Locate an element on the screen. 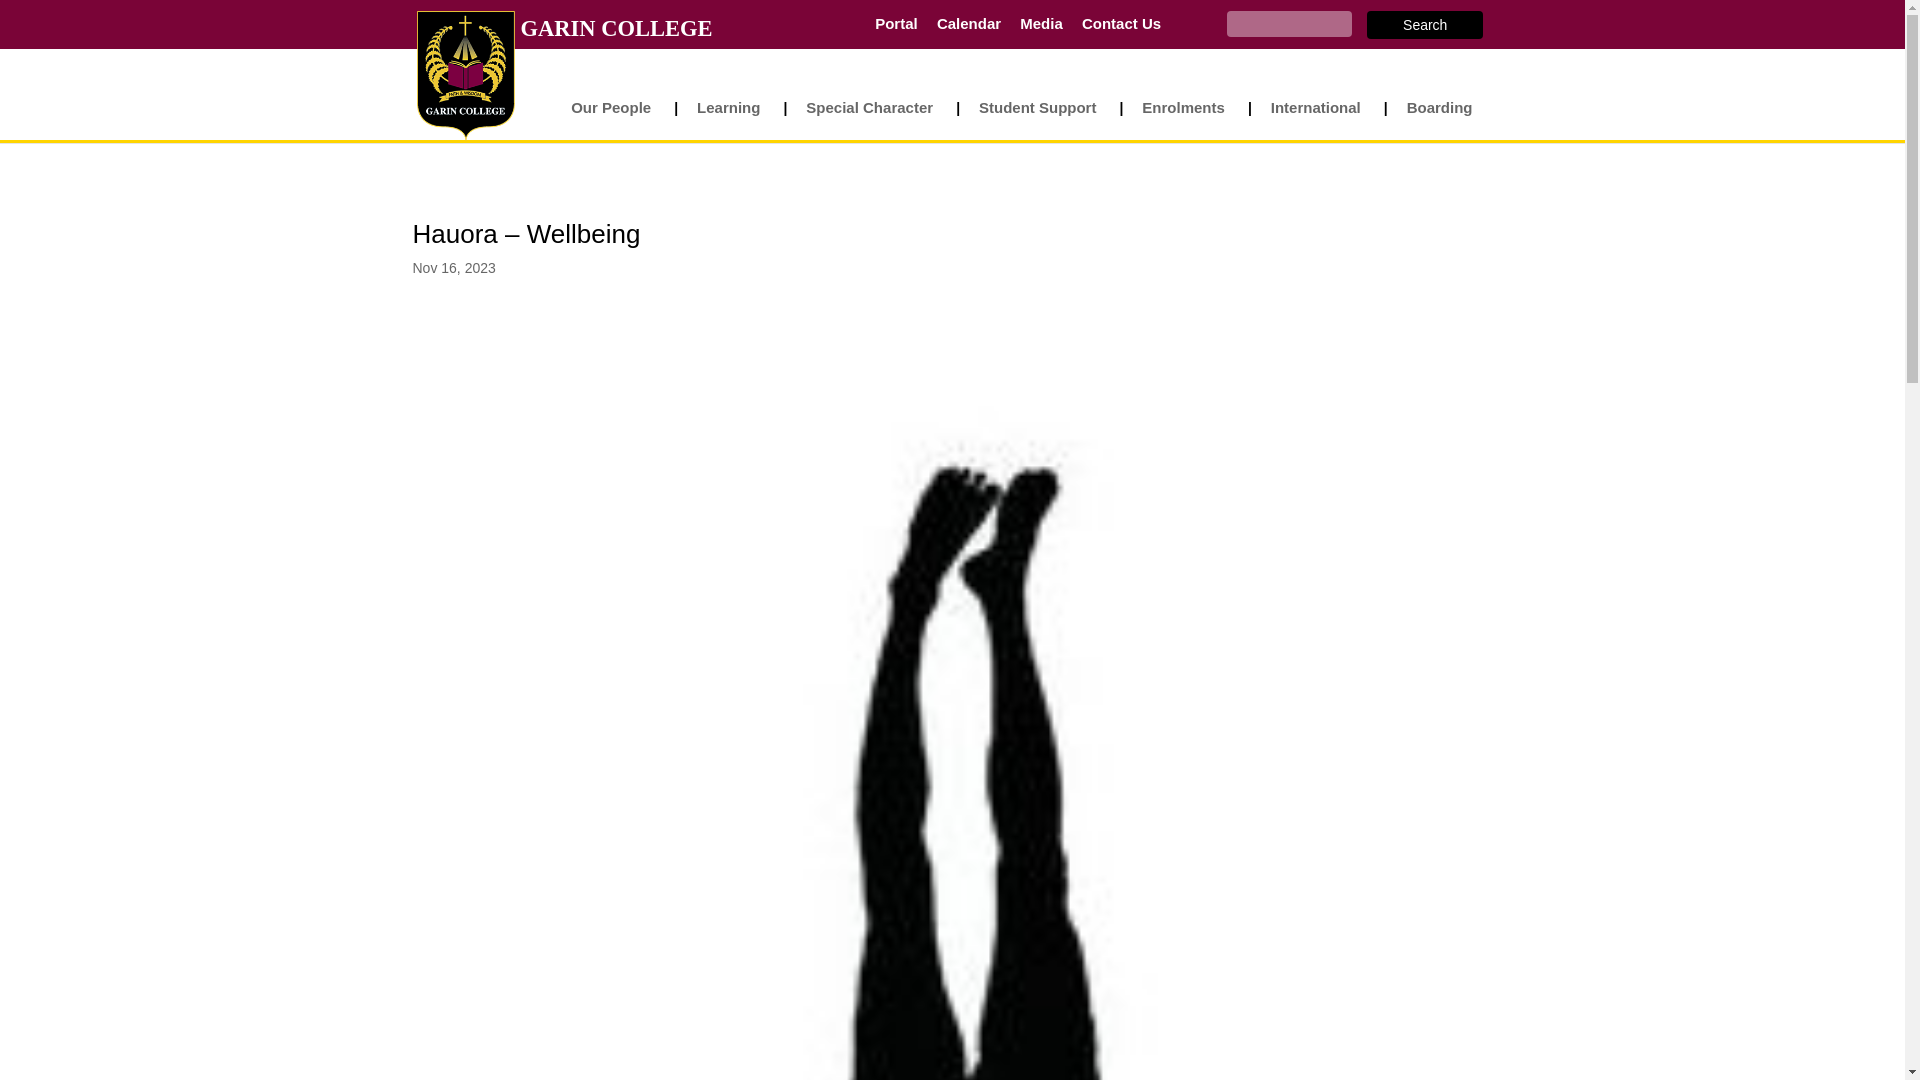 This screenshot has height=1080, width=1920. Media is located at coordinates (1041, 24).